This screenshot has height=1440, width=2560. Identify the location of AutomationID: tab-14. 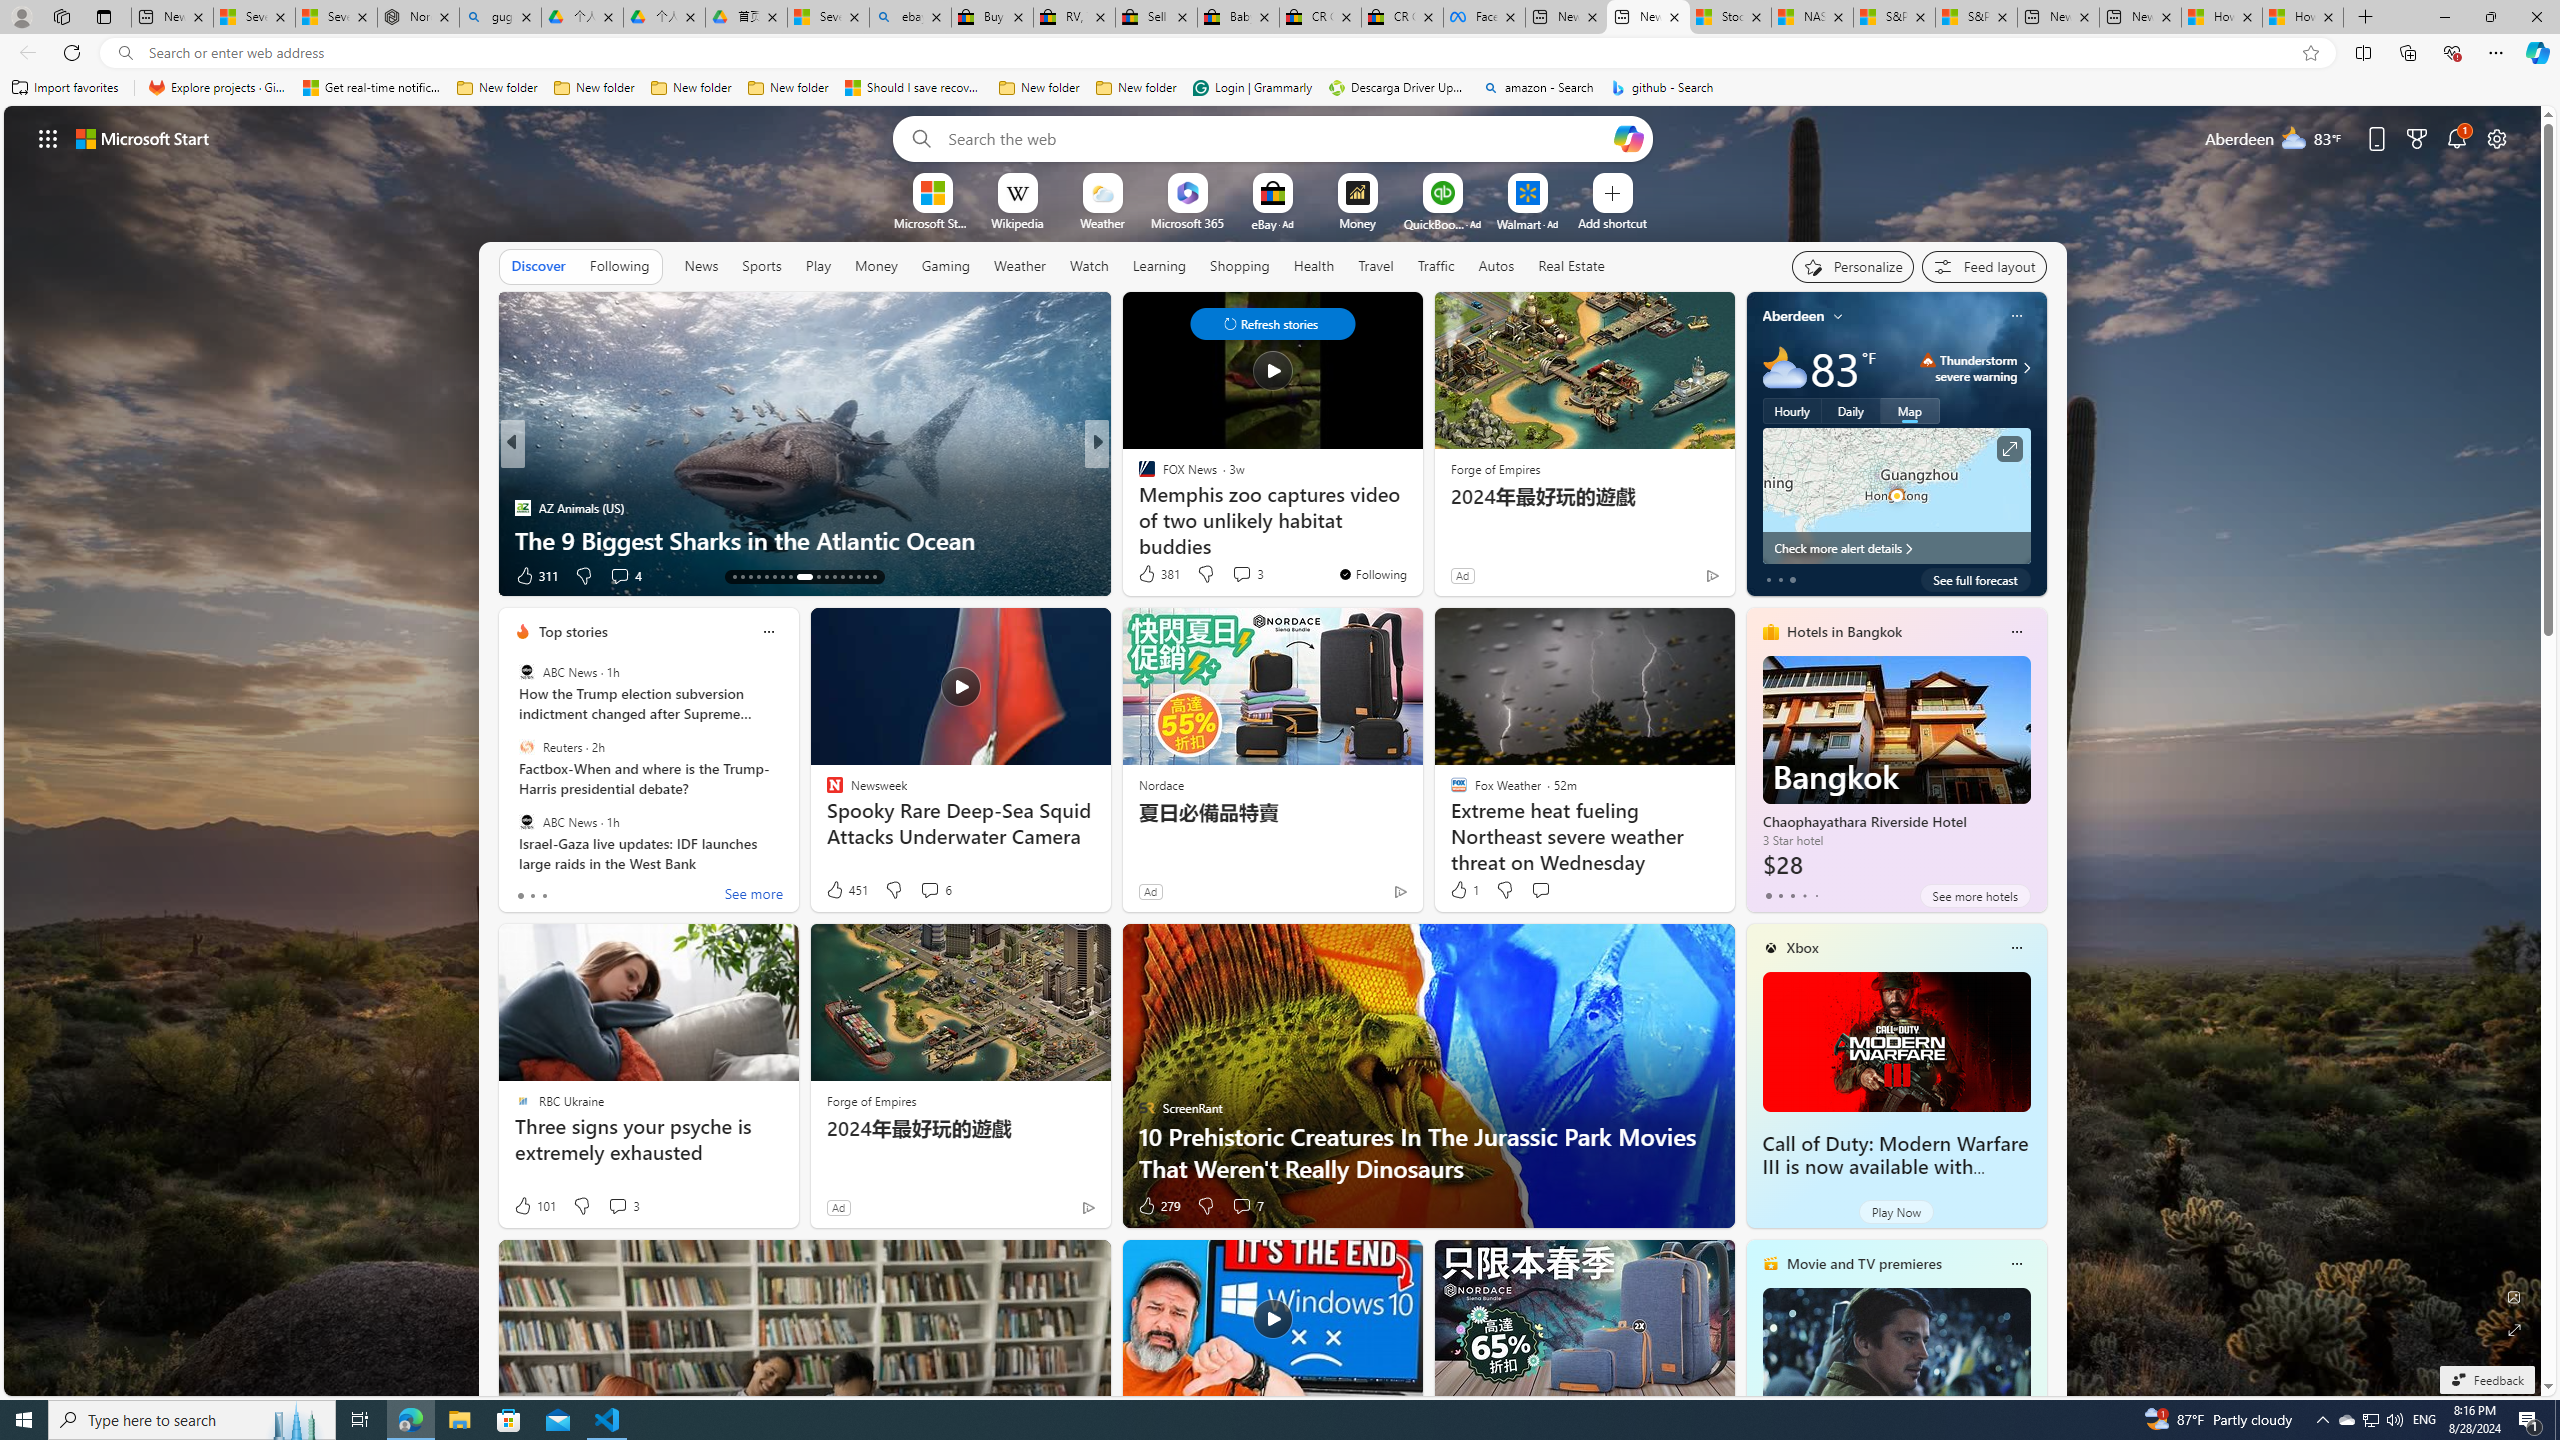
(742, 577).